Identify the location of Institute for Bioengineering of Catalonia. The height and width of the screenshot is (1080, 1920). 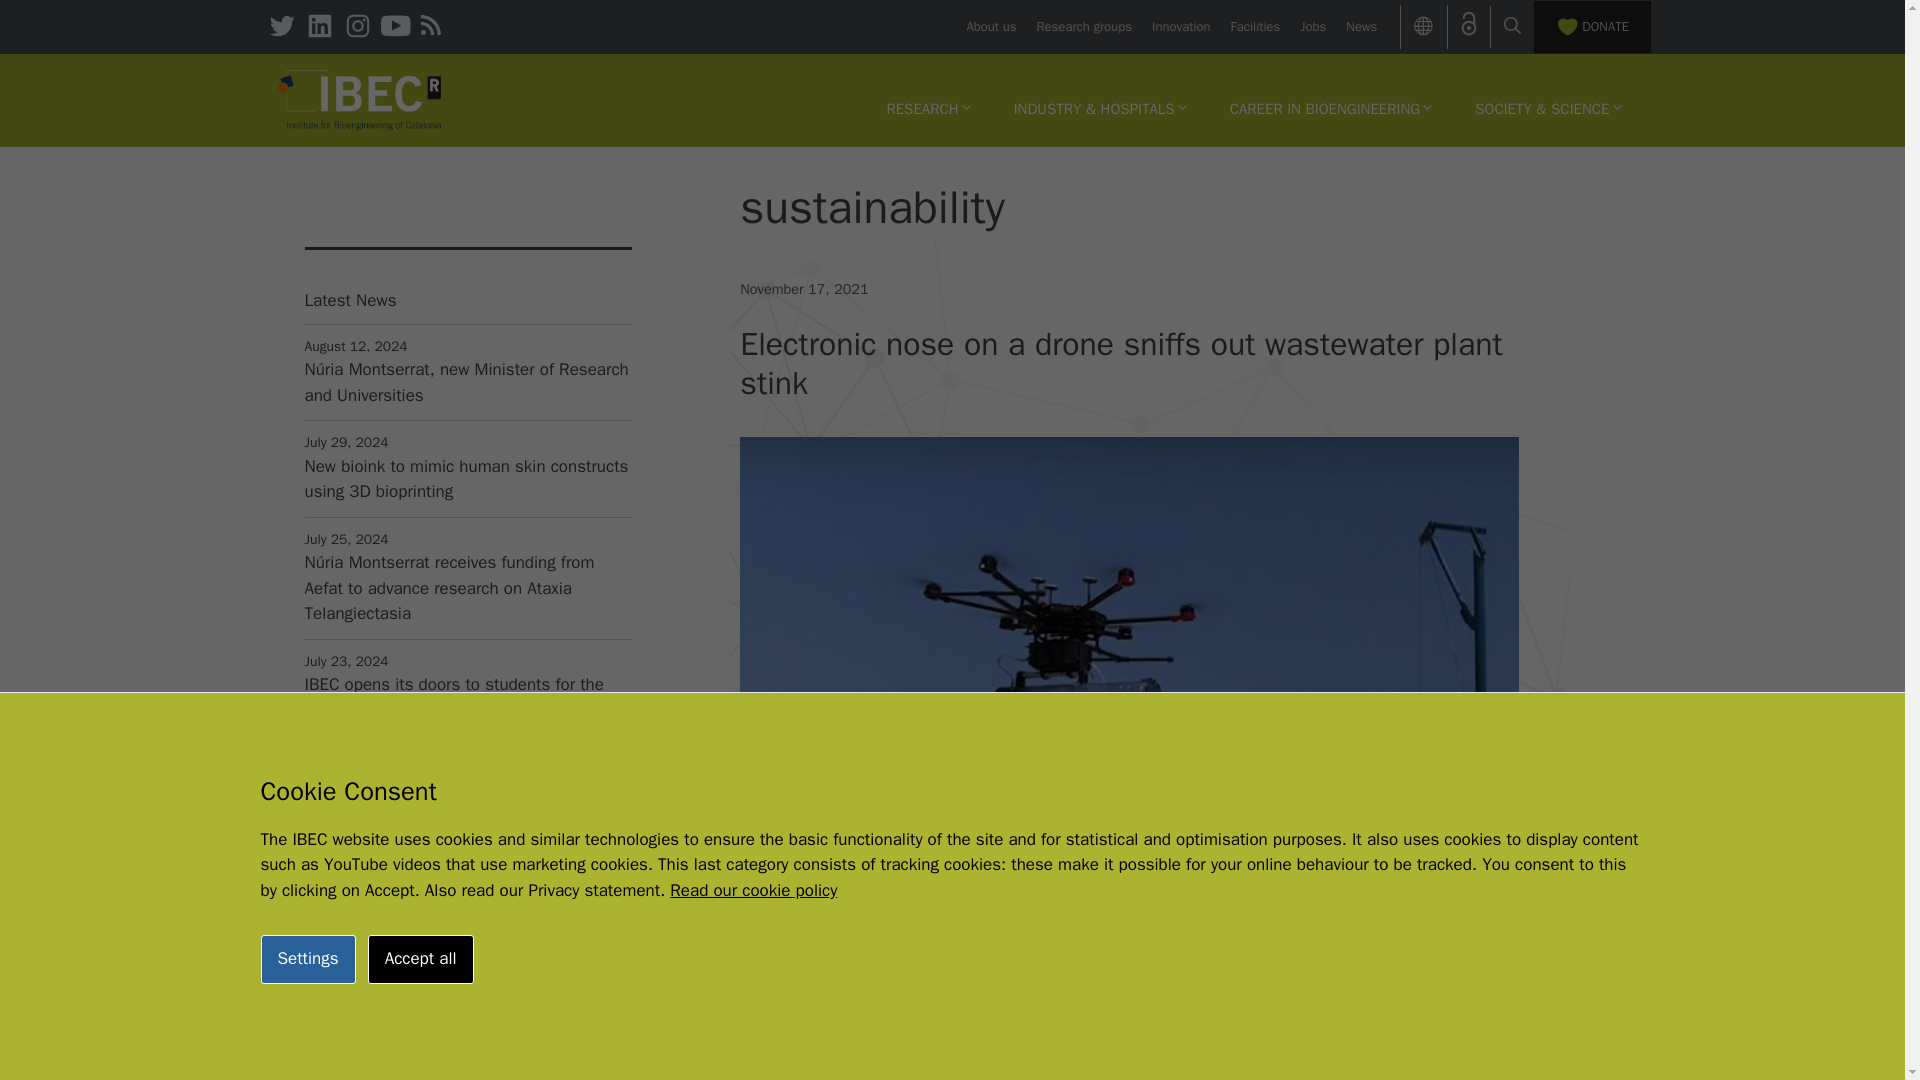
(360, 100).